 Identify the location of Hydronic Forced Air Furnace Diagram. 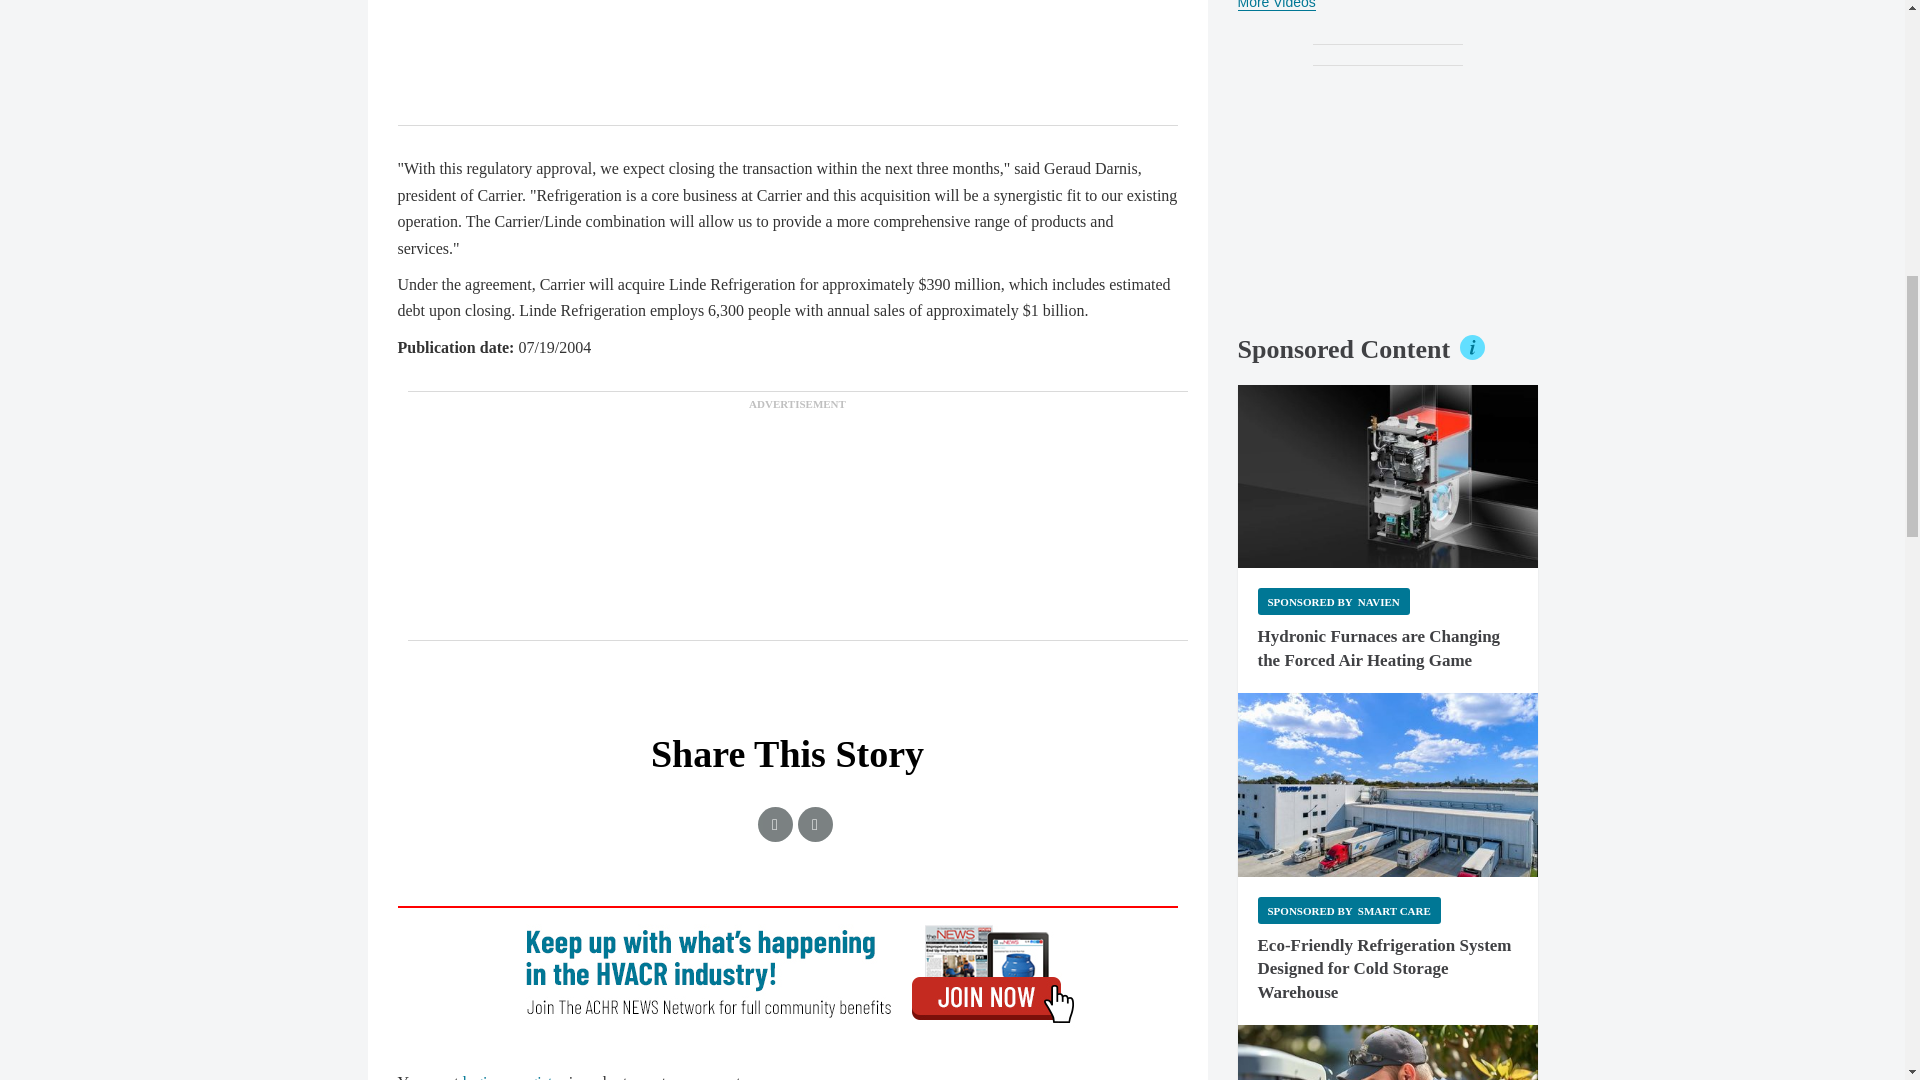
(1388, 476).